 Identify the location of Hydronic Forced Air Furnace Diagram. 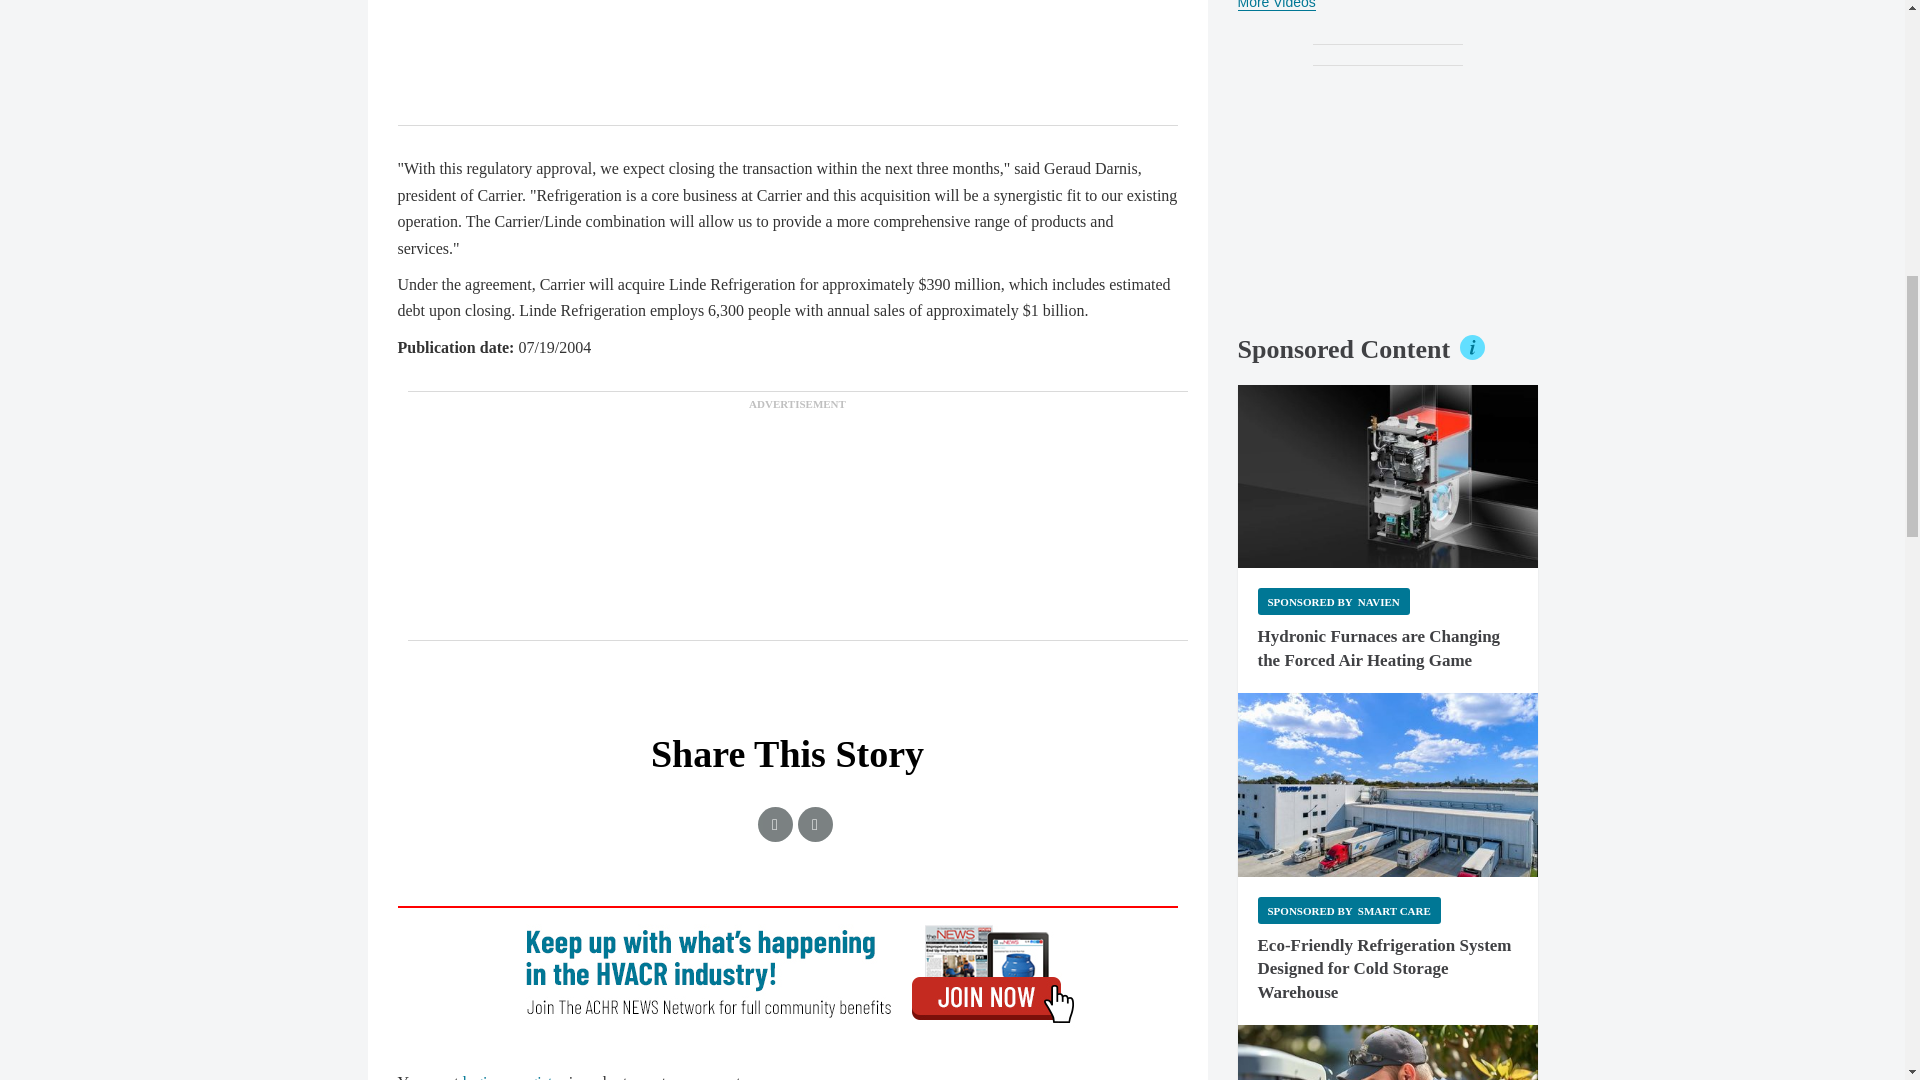
(1388, 476).